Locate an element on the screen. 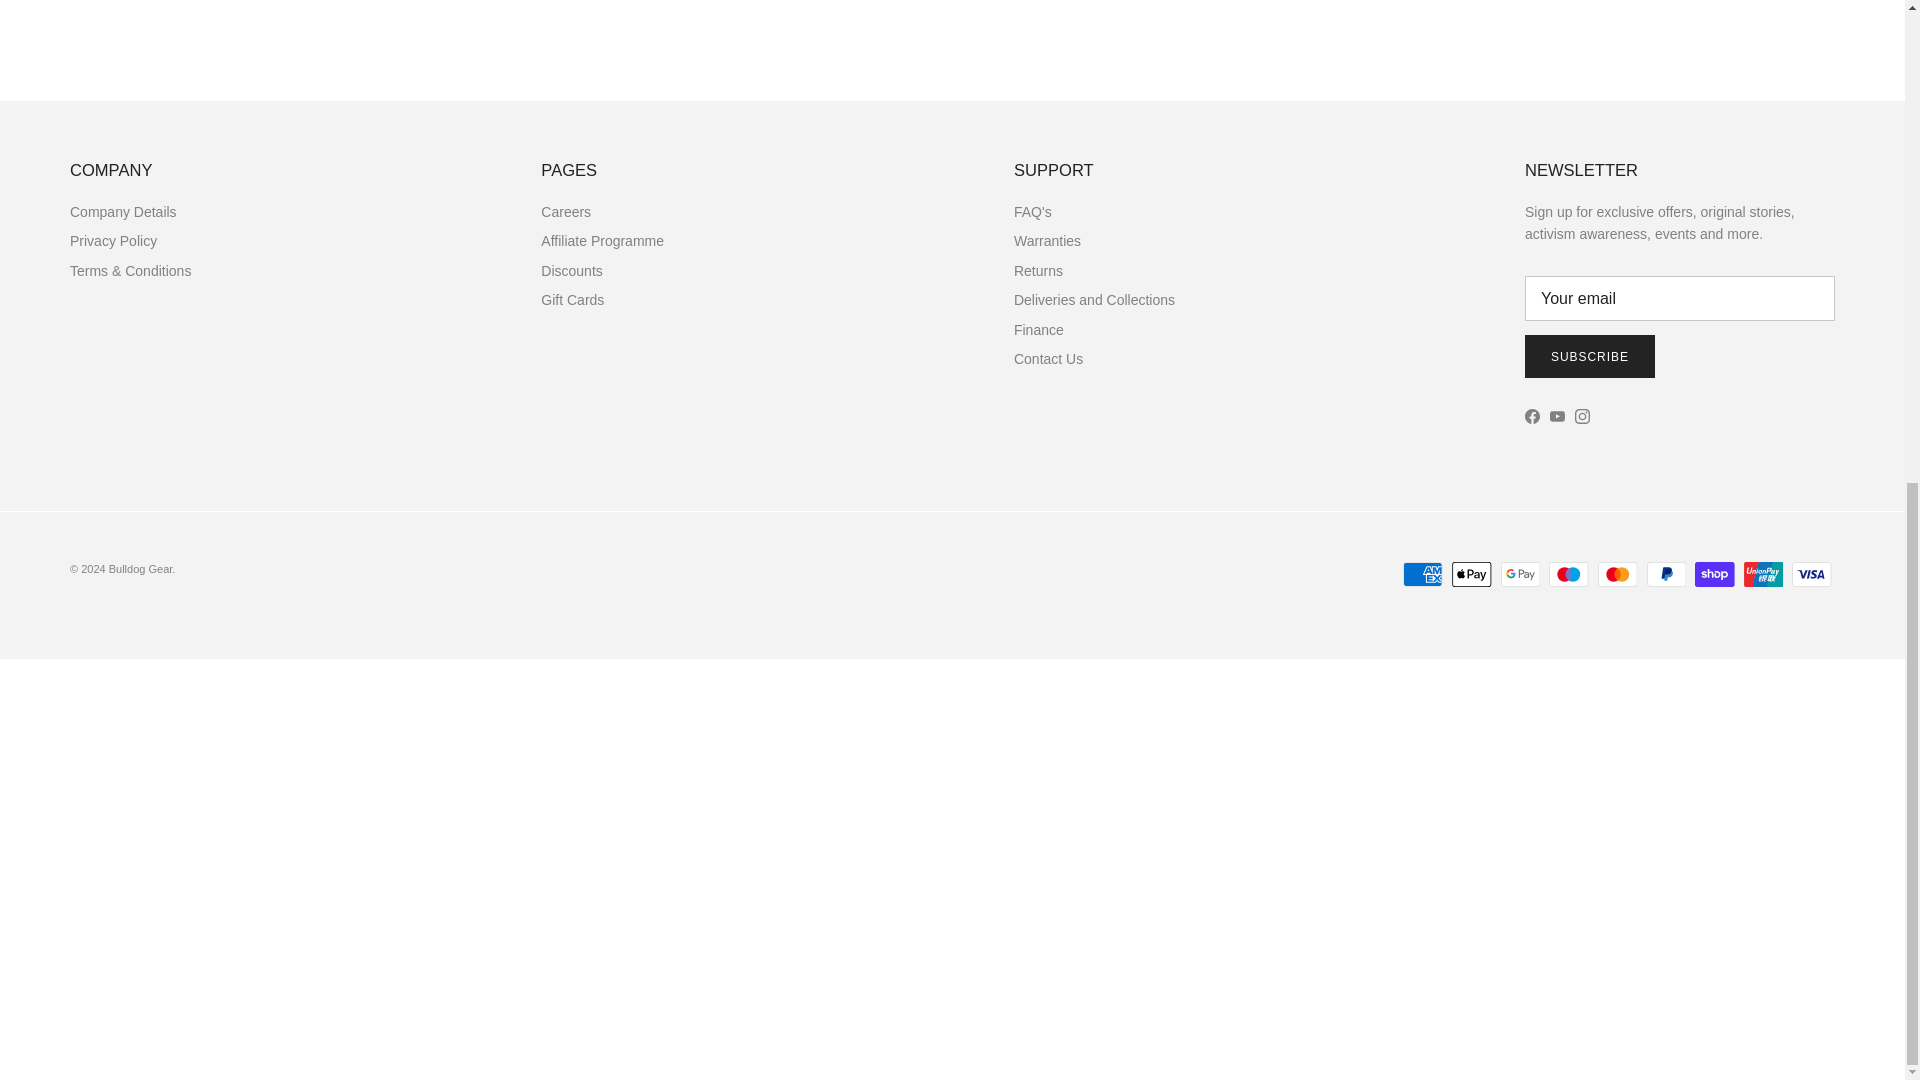 This screenshot has width=1920, height=1080. American Express is located at coordinates (1422, 574).